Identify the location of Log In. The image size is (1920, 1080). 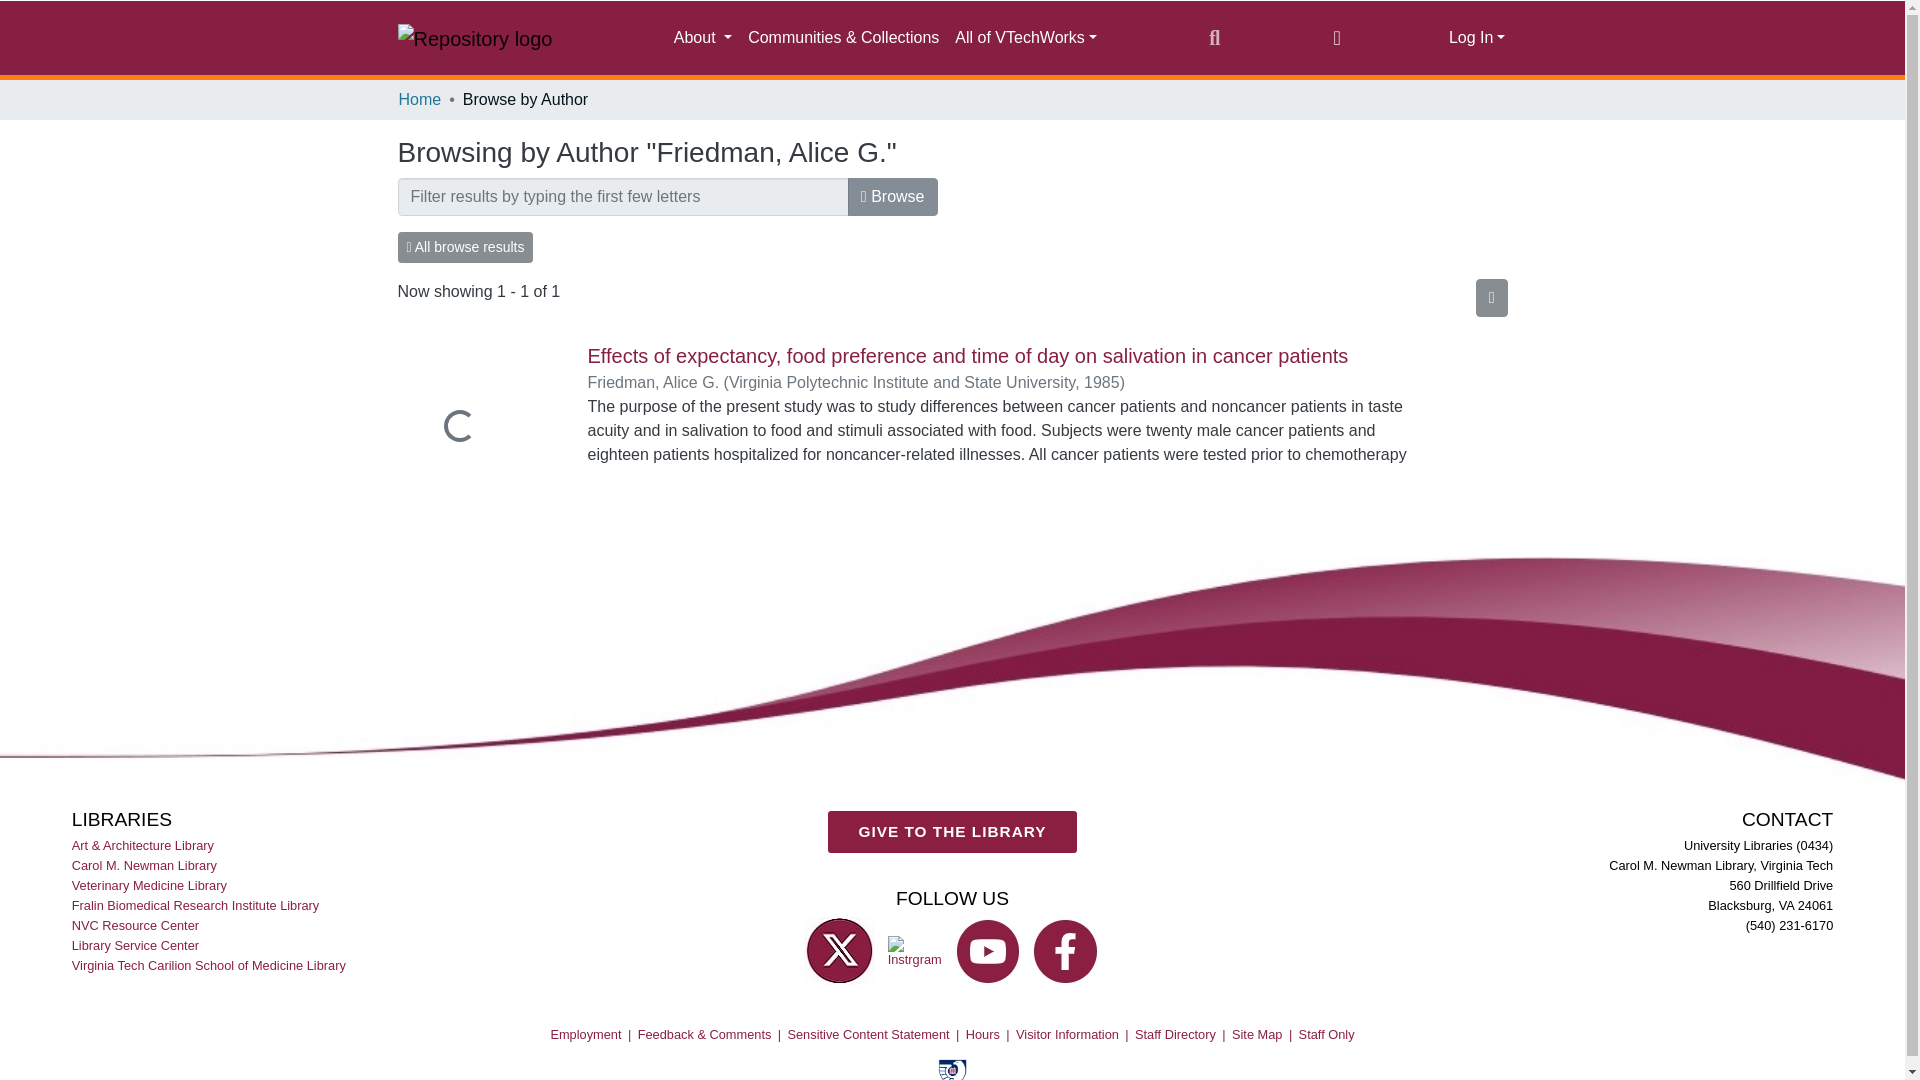
(1477, 38).